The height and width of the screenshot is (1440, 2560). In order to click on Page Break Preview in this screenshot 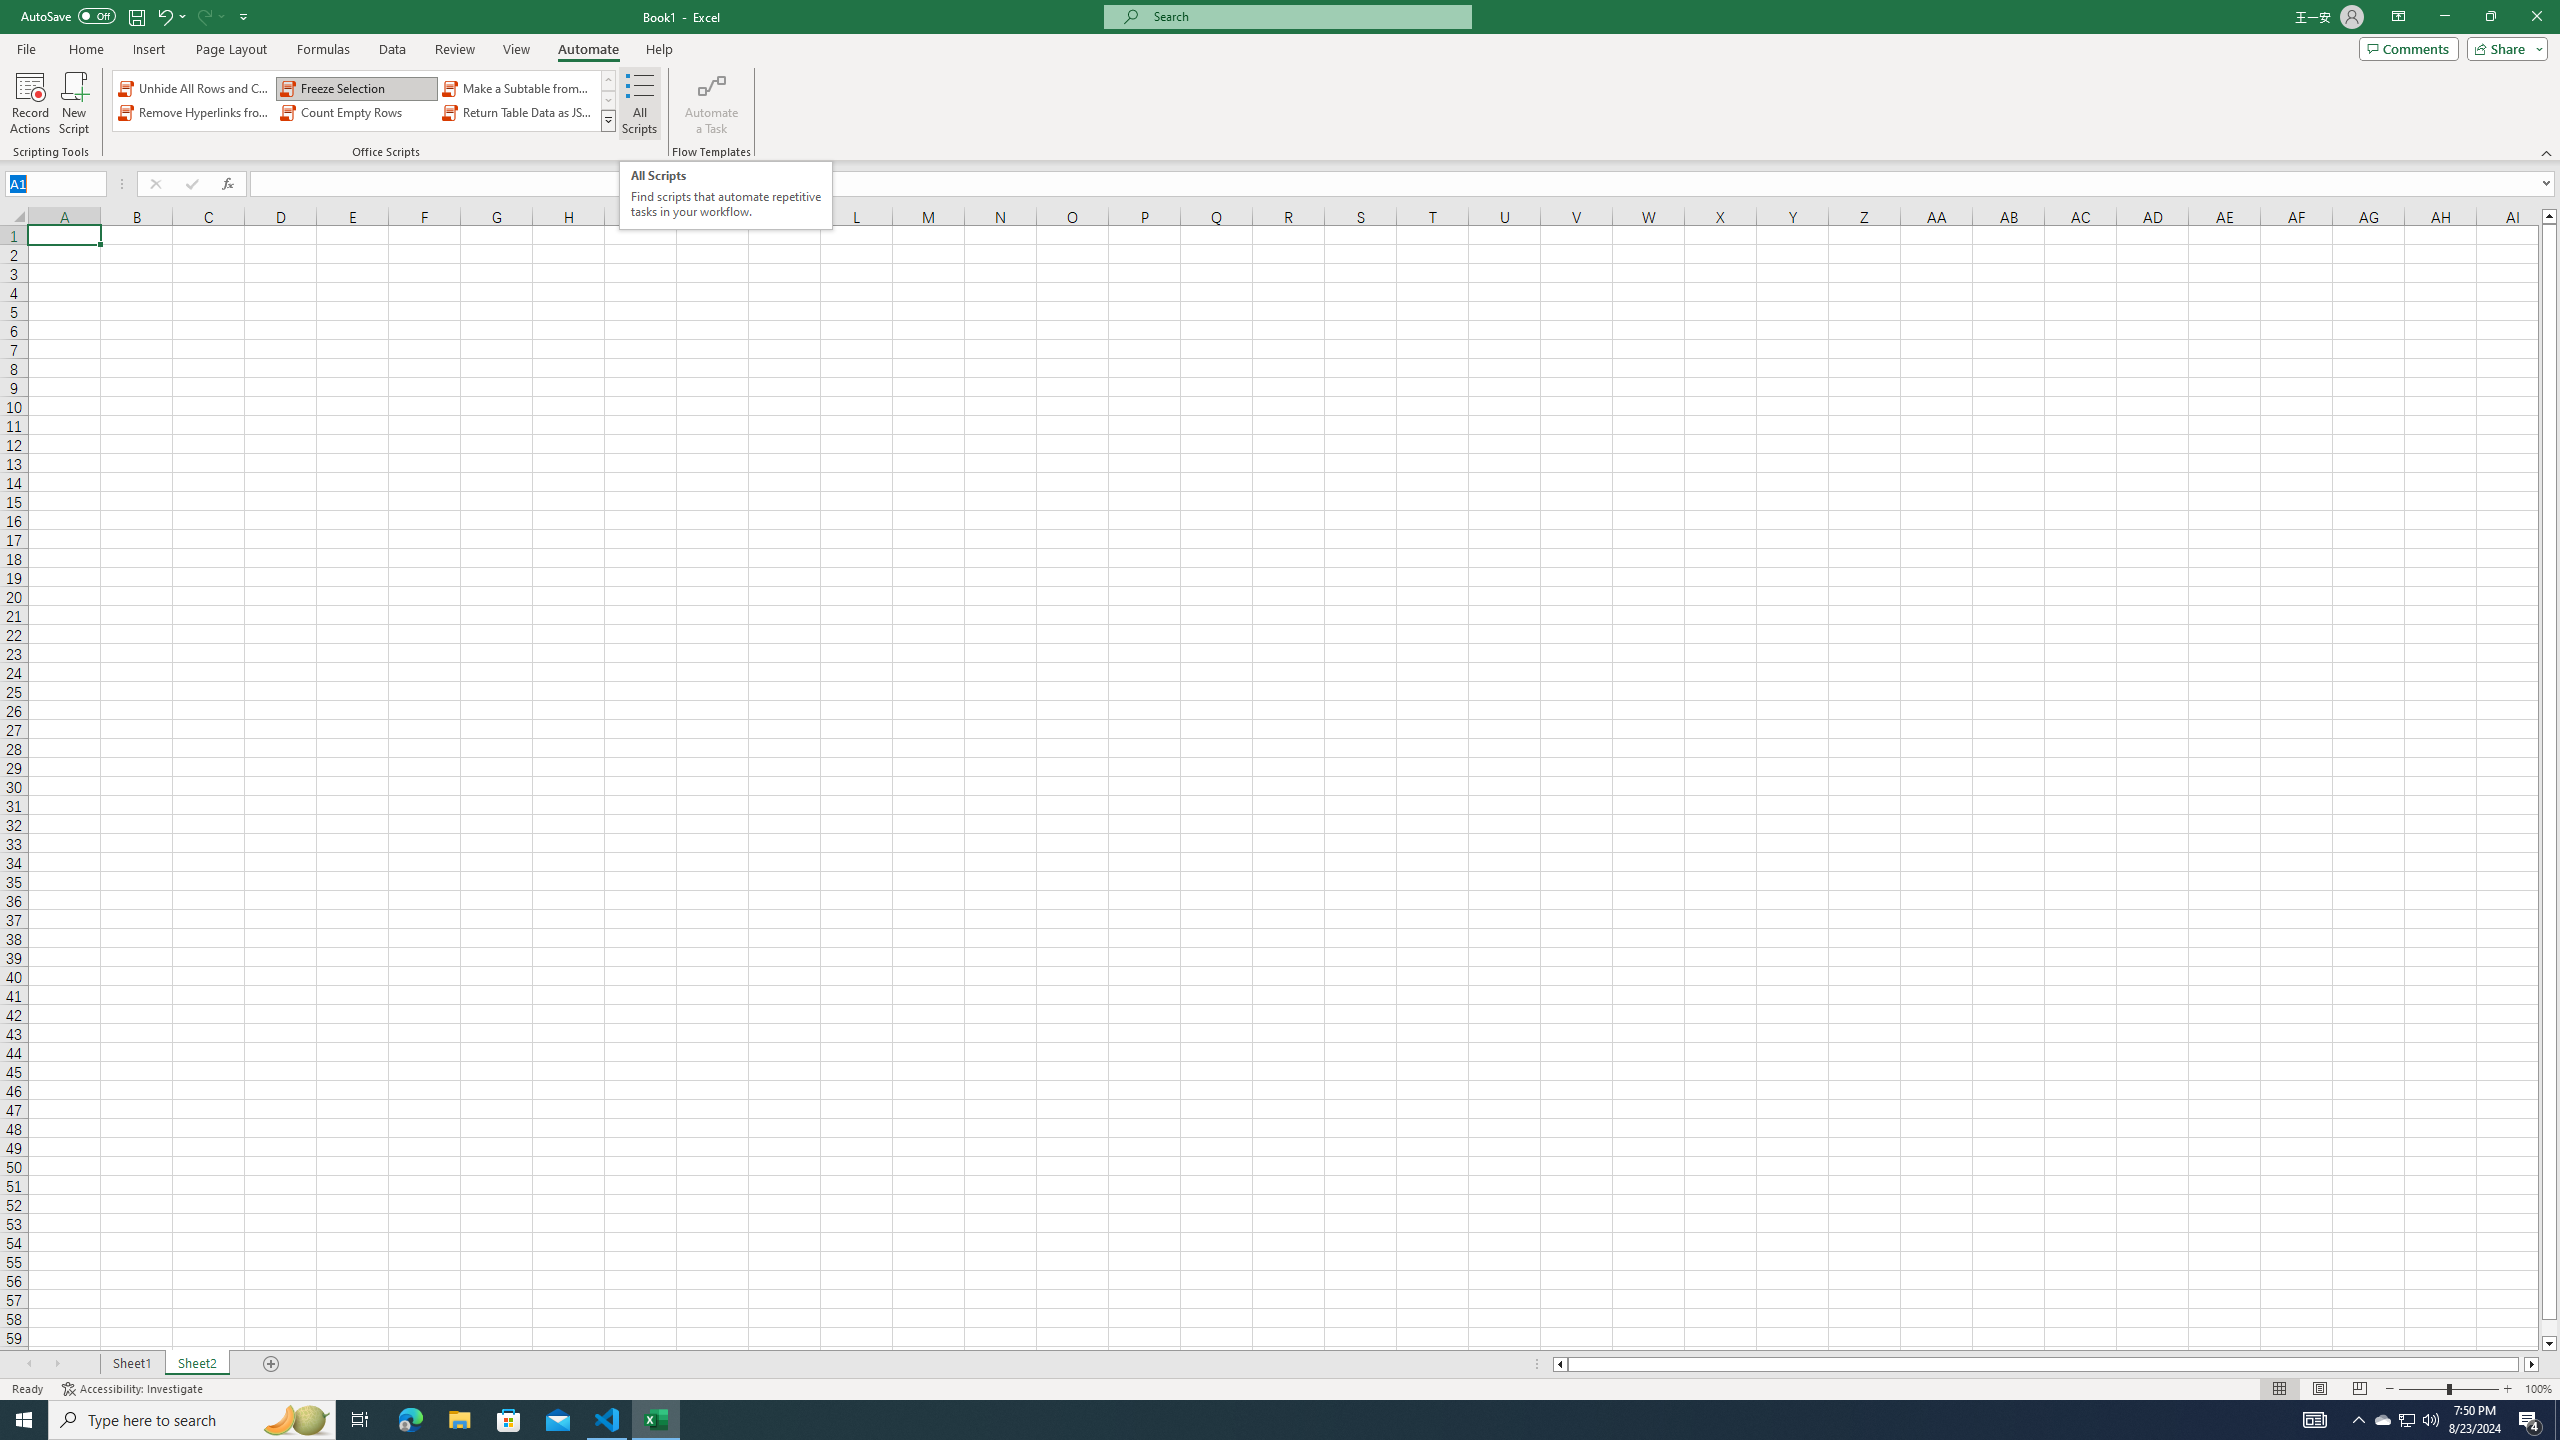, I will do `click(2360, 1389)`.